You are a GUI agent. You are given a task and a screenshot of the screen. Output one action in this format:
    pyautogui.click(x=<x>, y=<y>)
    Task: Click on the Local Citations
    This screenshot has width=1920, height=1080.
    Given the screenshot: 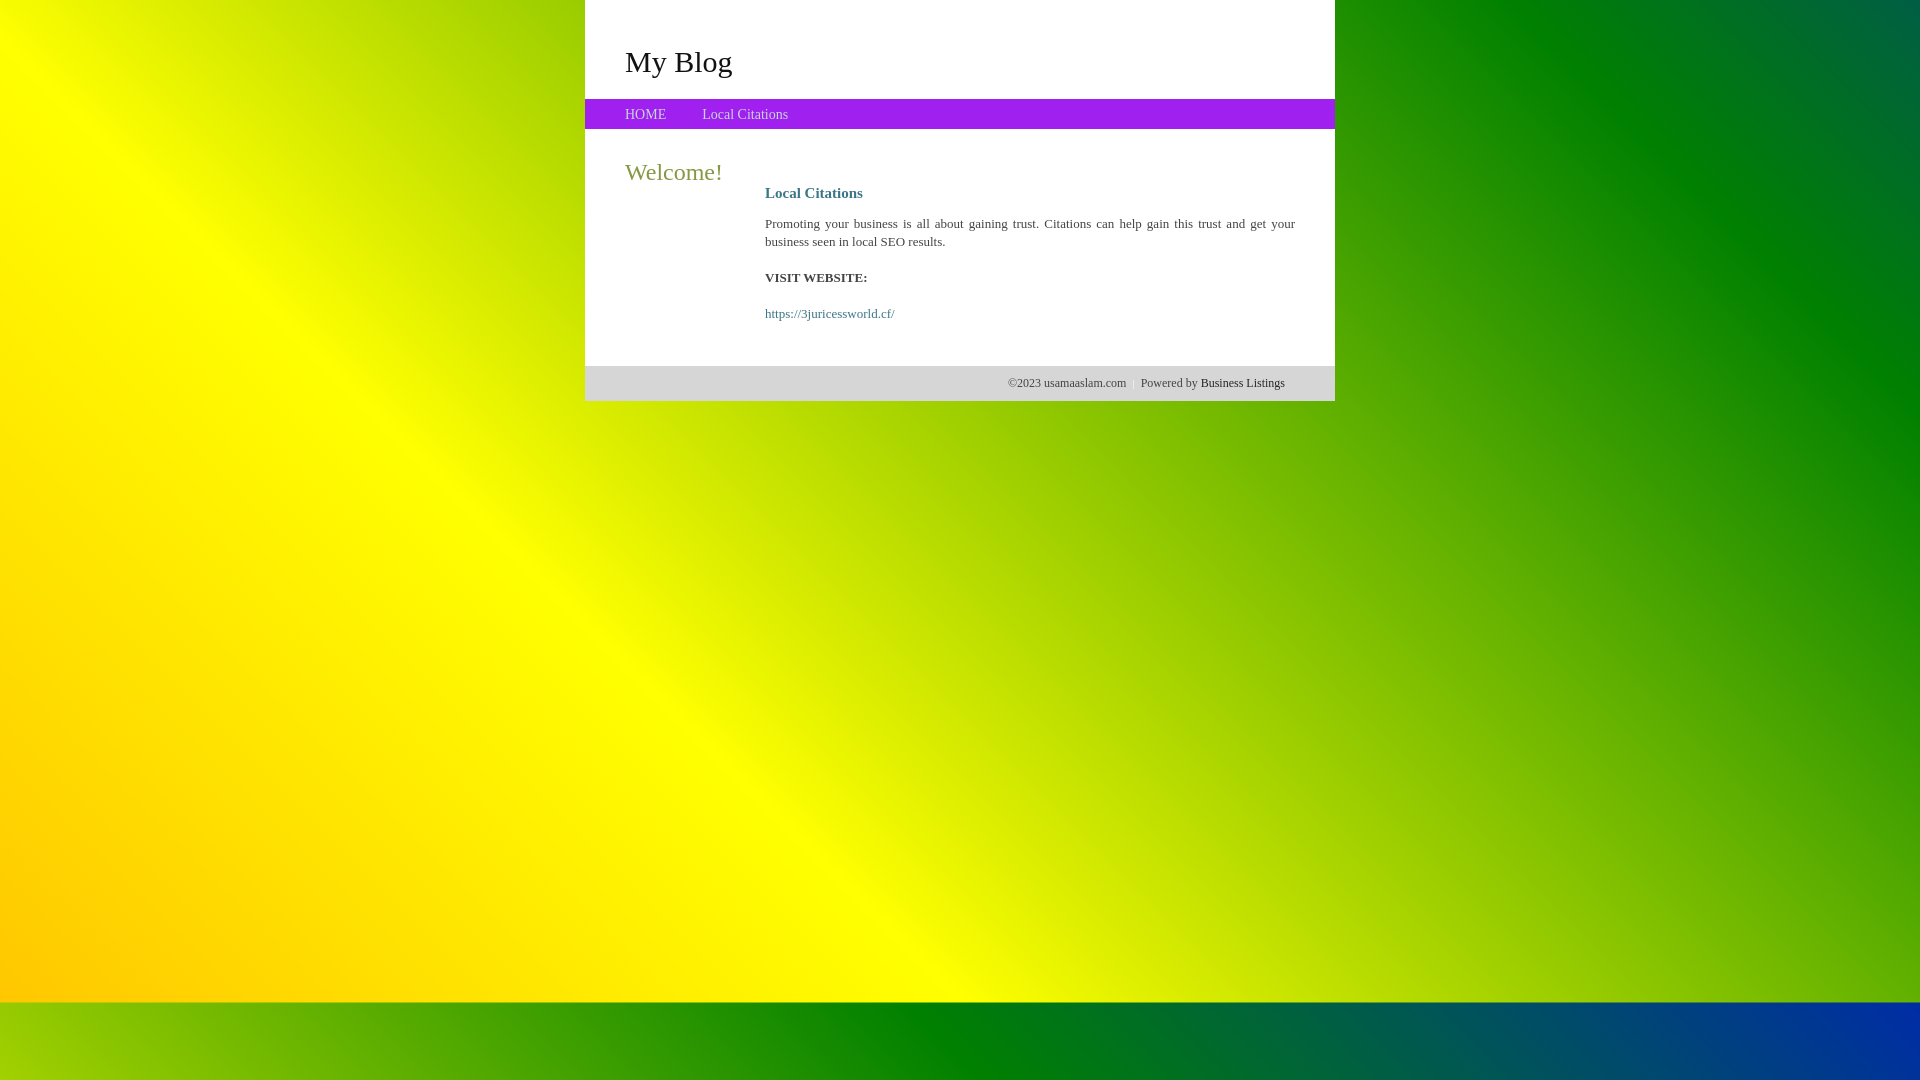 What is the action you would take?
    pyautogui.click(x=745, y=114)
    